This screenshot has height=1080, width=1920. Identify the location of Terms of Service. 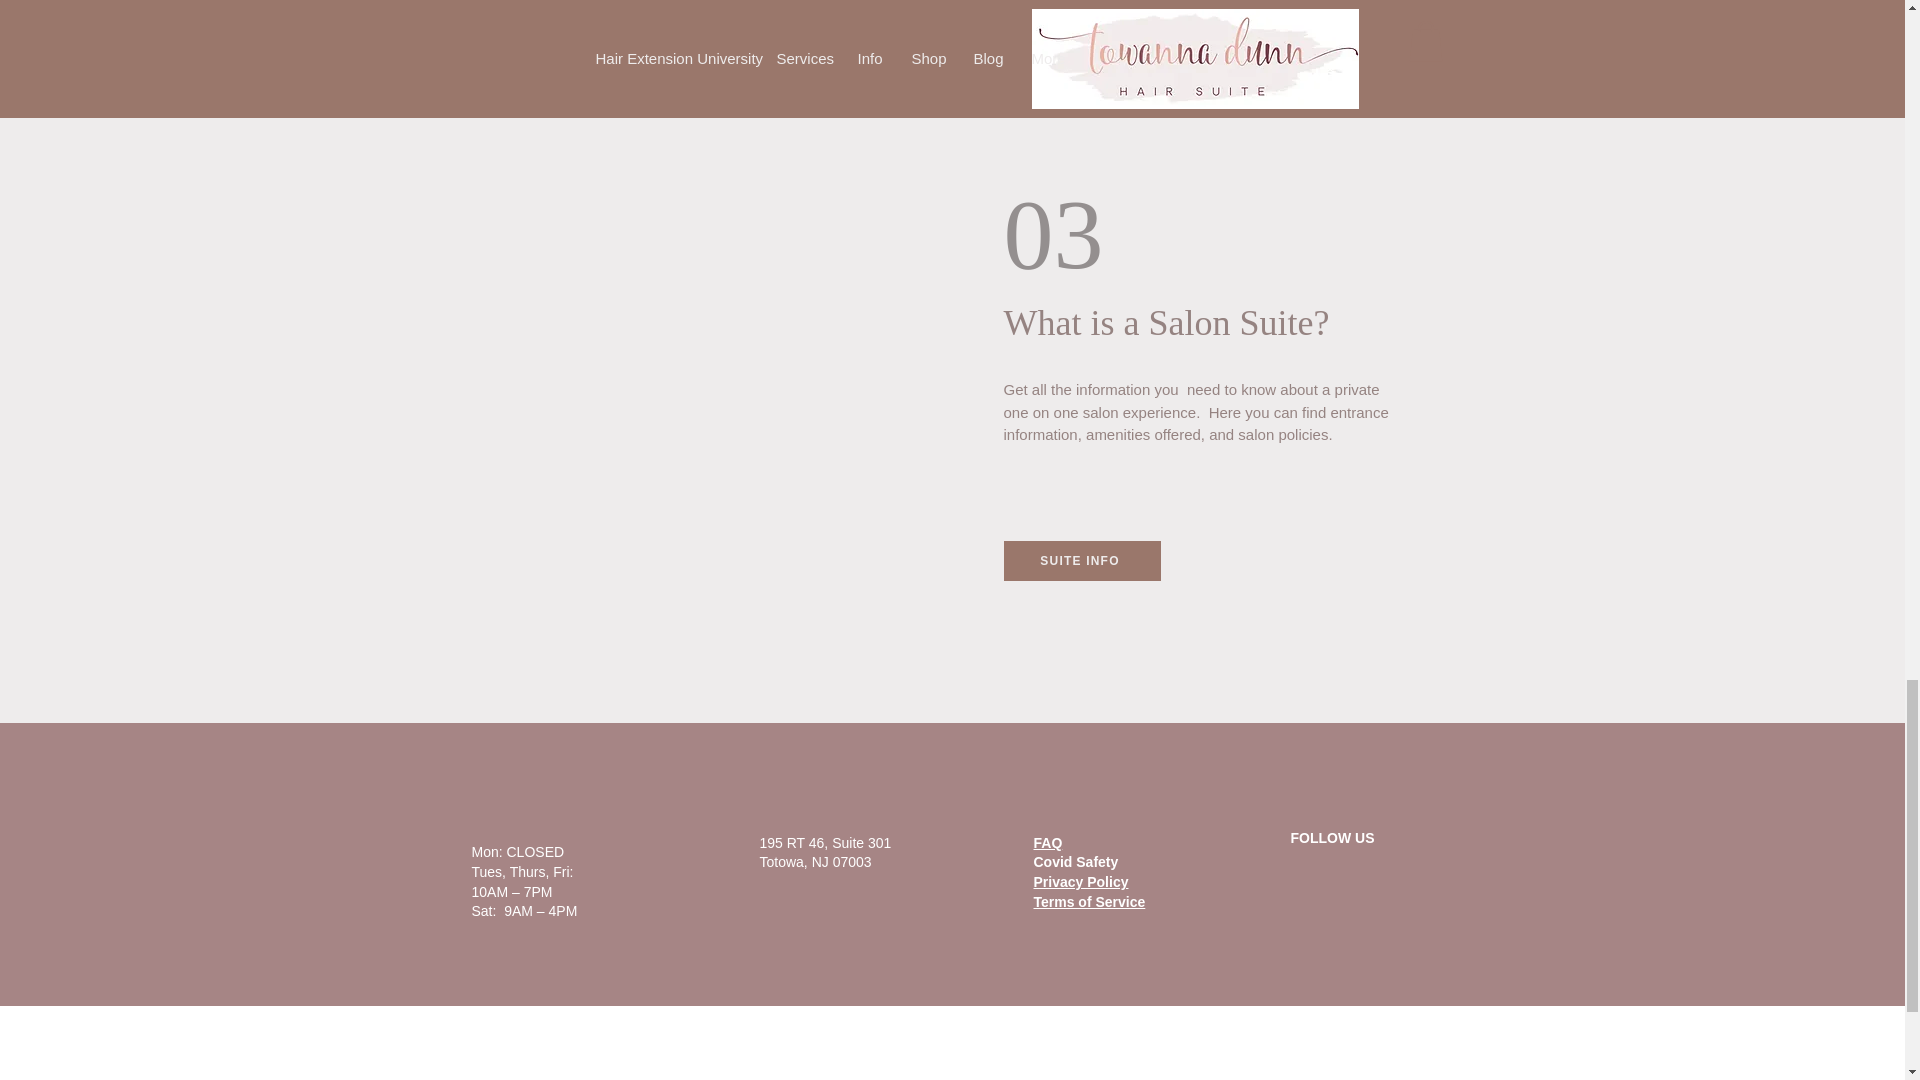
(1090, 902).